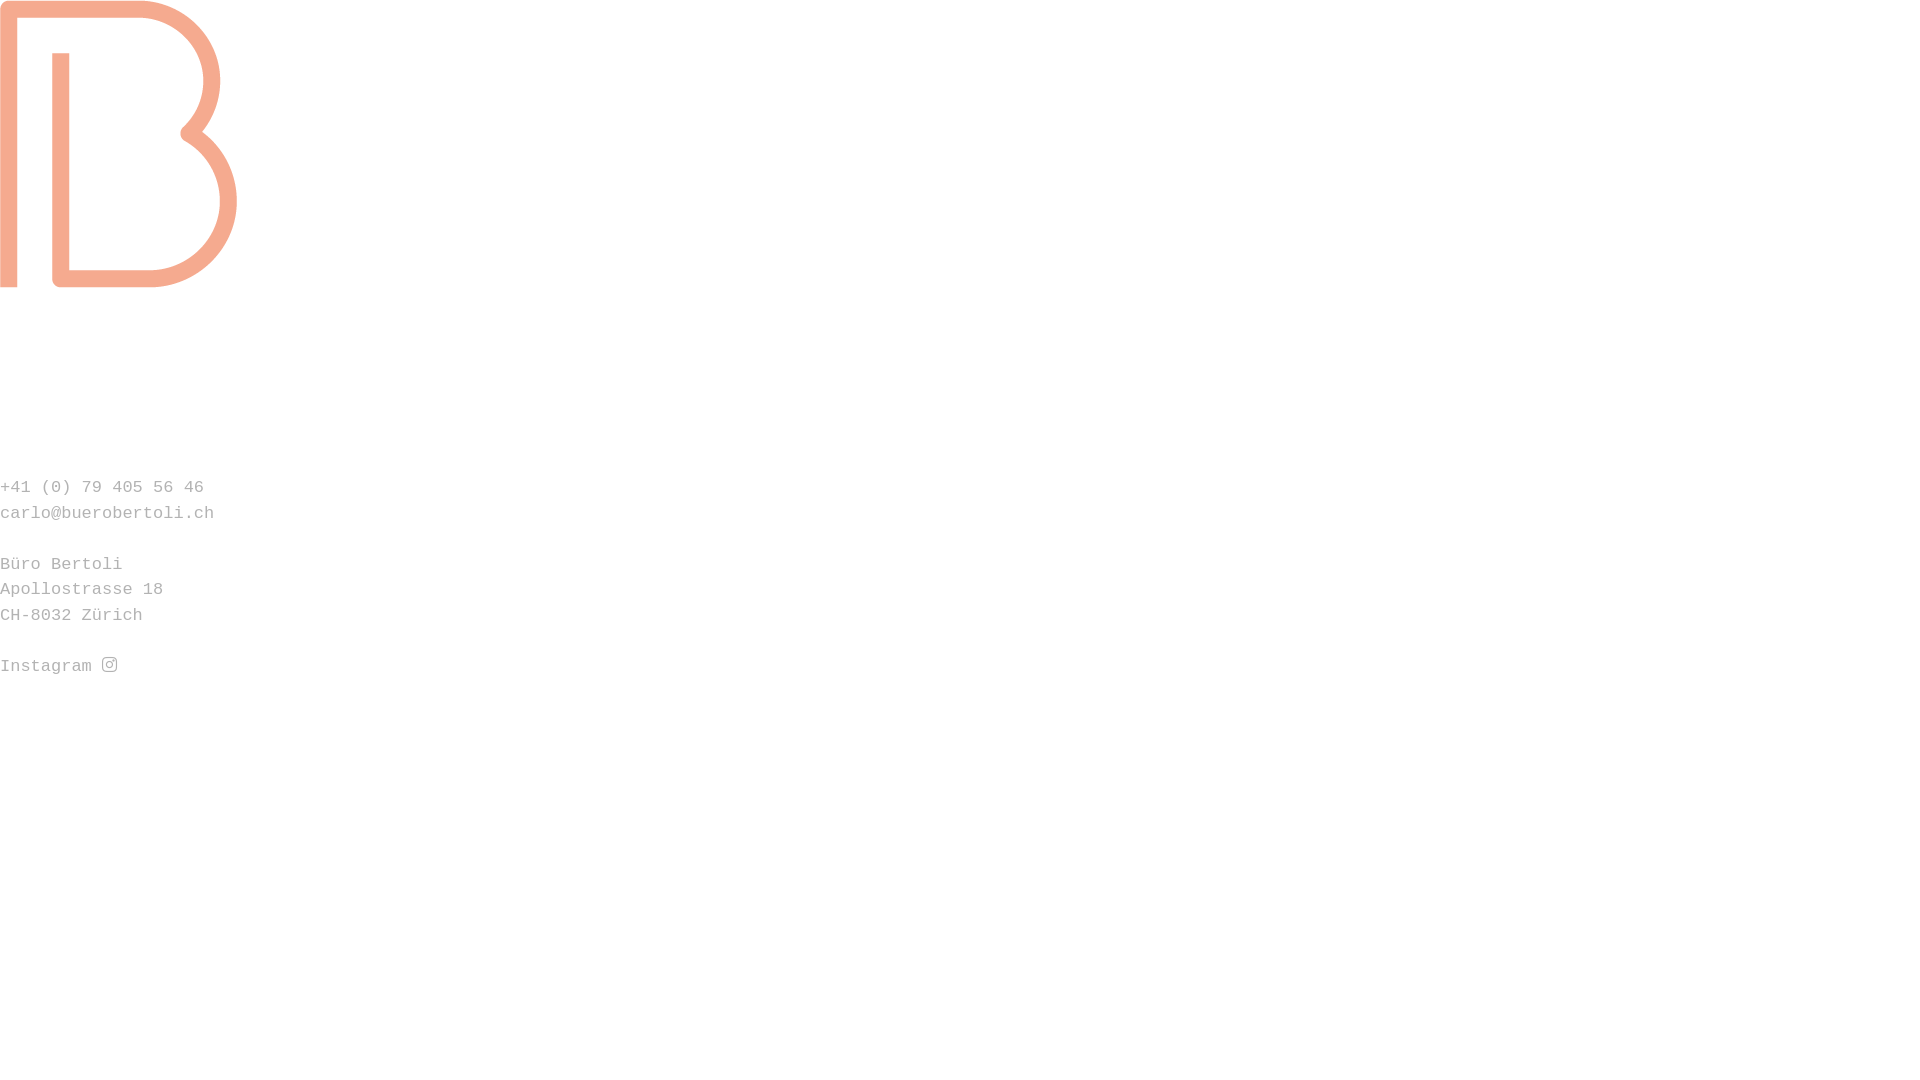  What do you see at coordinates (58, 666) in the screenshot?
I see `Instagram` at bounding box center [58, 666].